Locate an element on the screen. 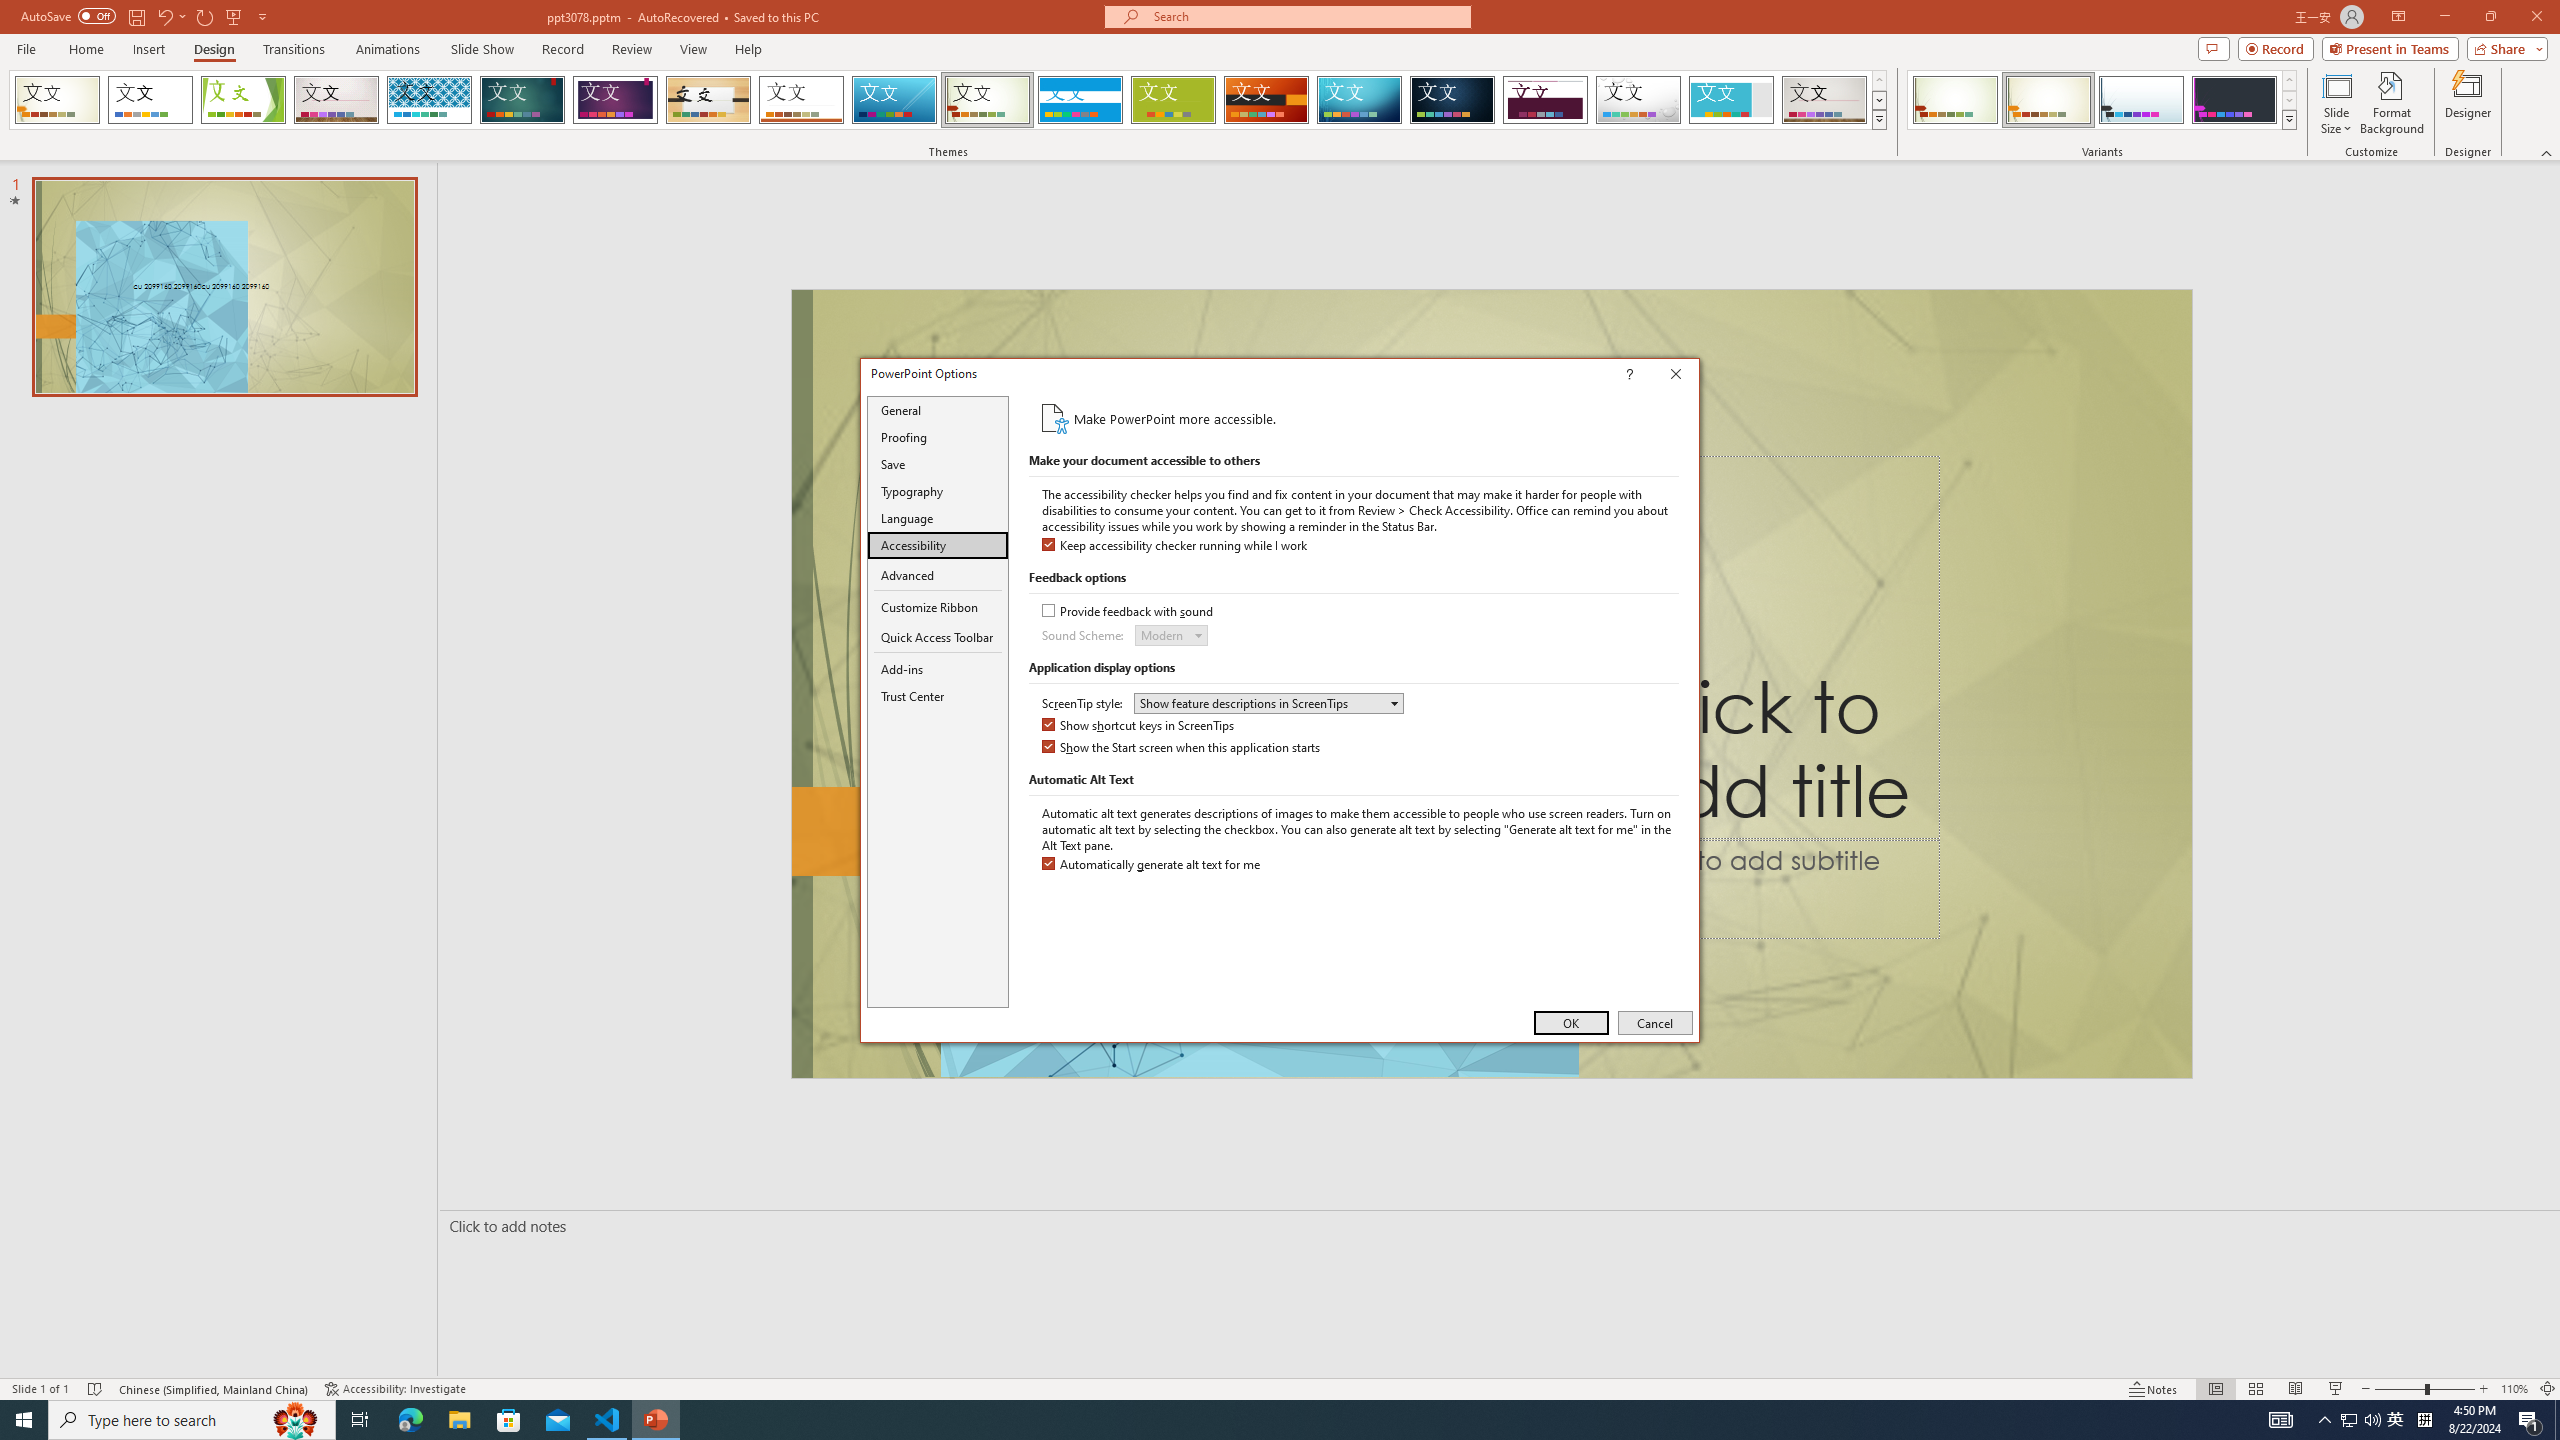 This screenshot has width=2560, height=1440. Trust Center is located at coordinates (938, 696).